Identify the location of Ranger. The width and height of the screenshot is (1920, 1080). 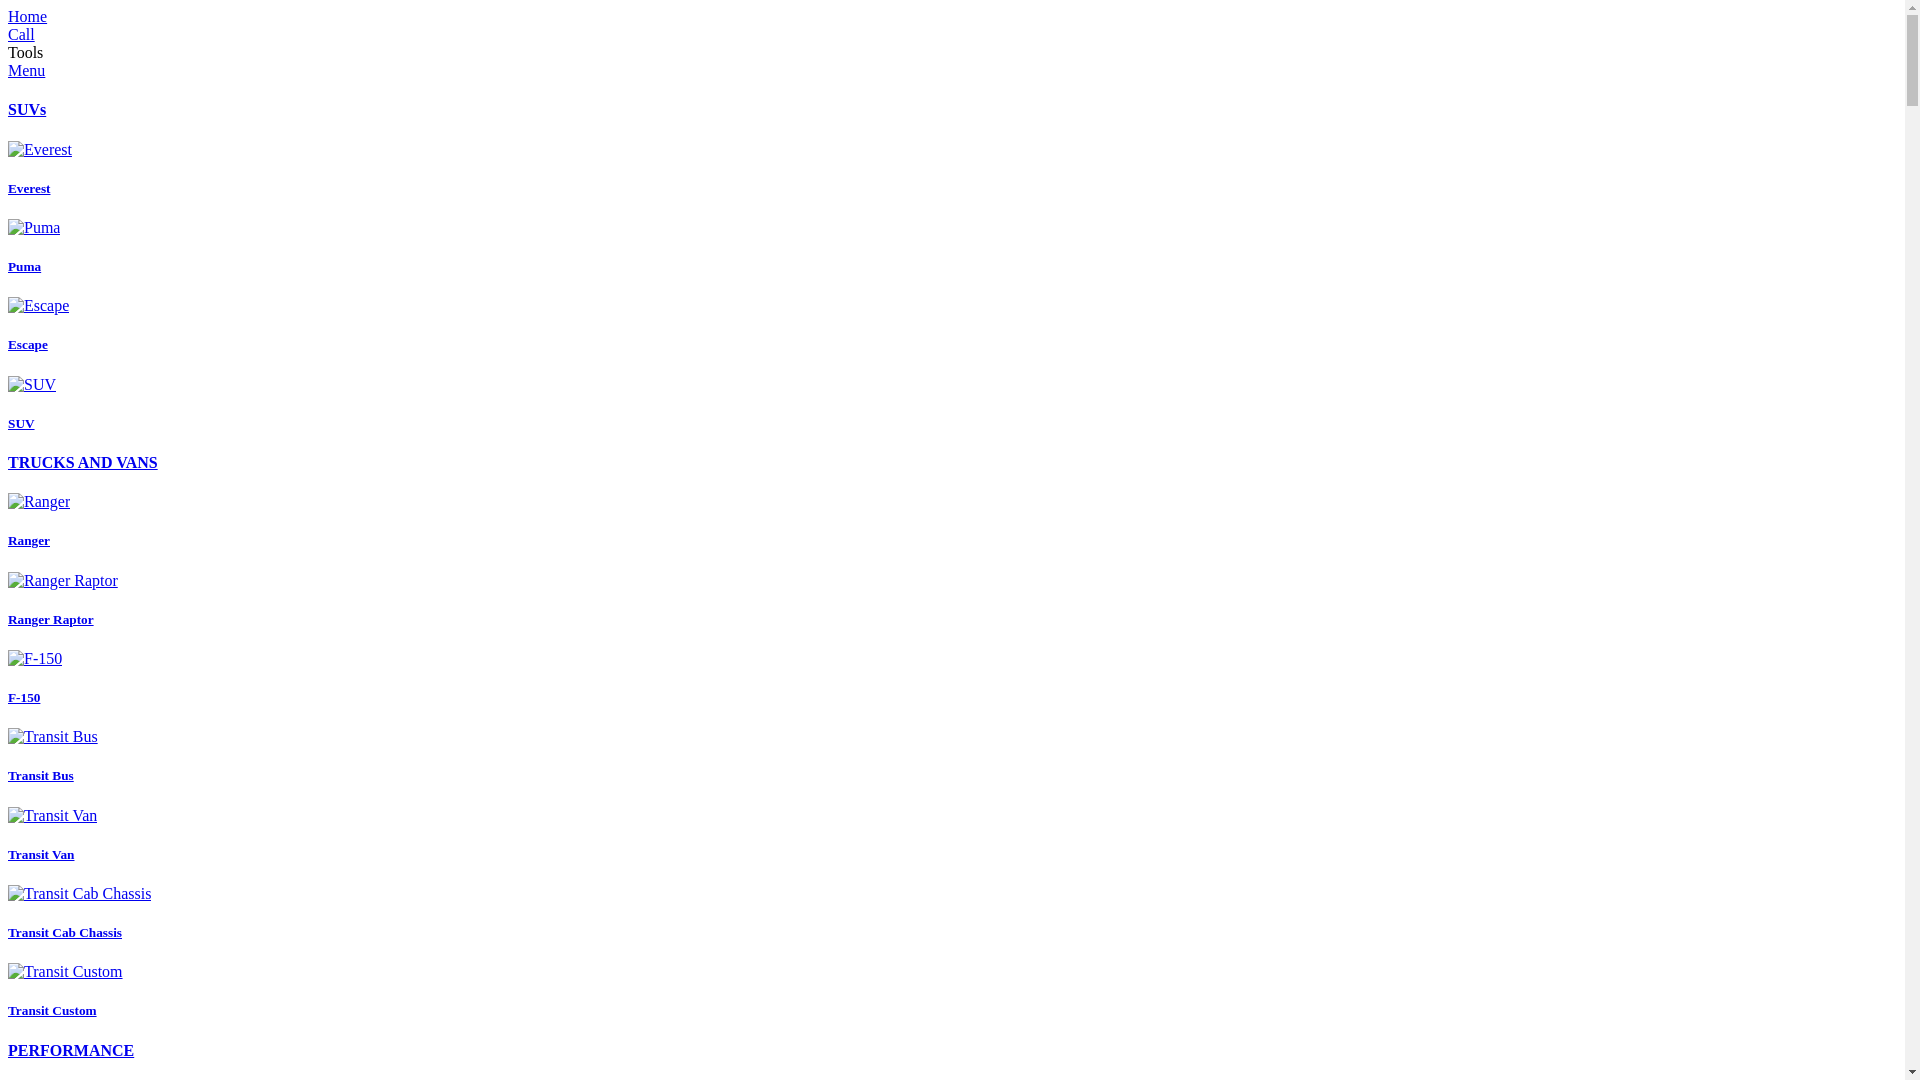
(952, 521).